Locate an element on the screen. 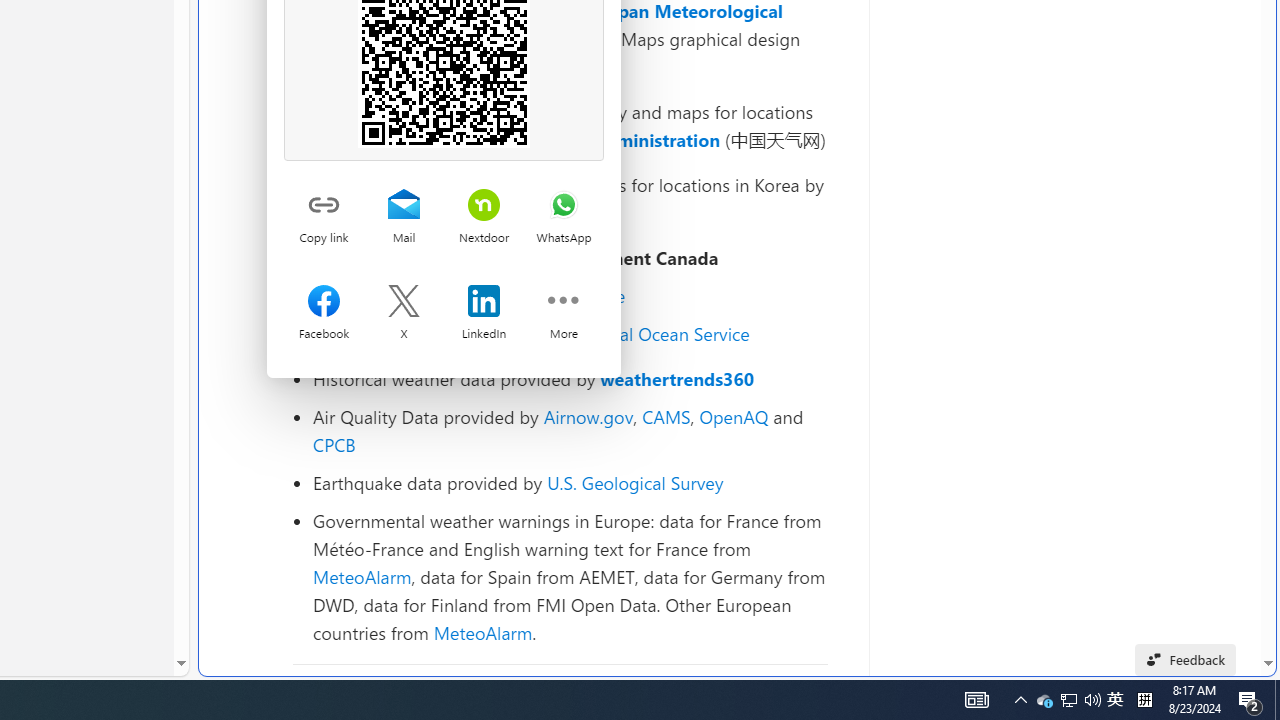 This screenshot has width=1280, height=720. Share on whatsapp is located at coordinates (563, 206).